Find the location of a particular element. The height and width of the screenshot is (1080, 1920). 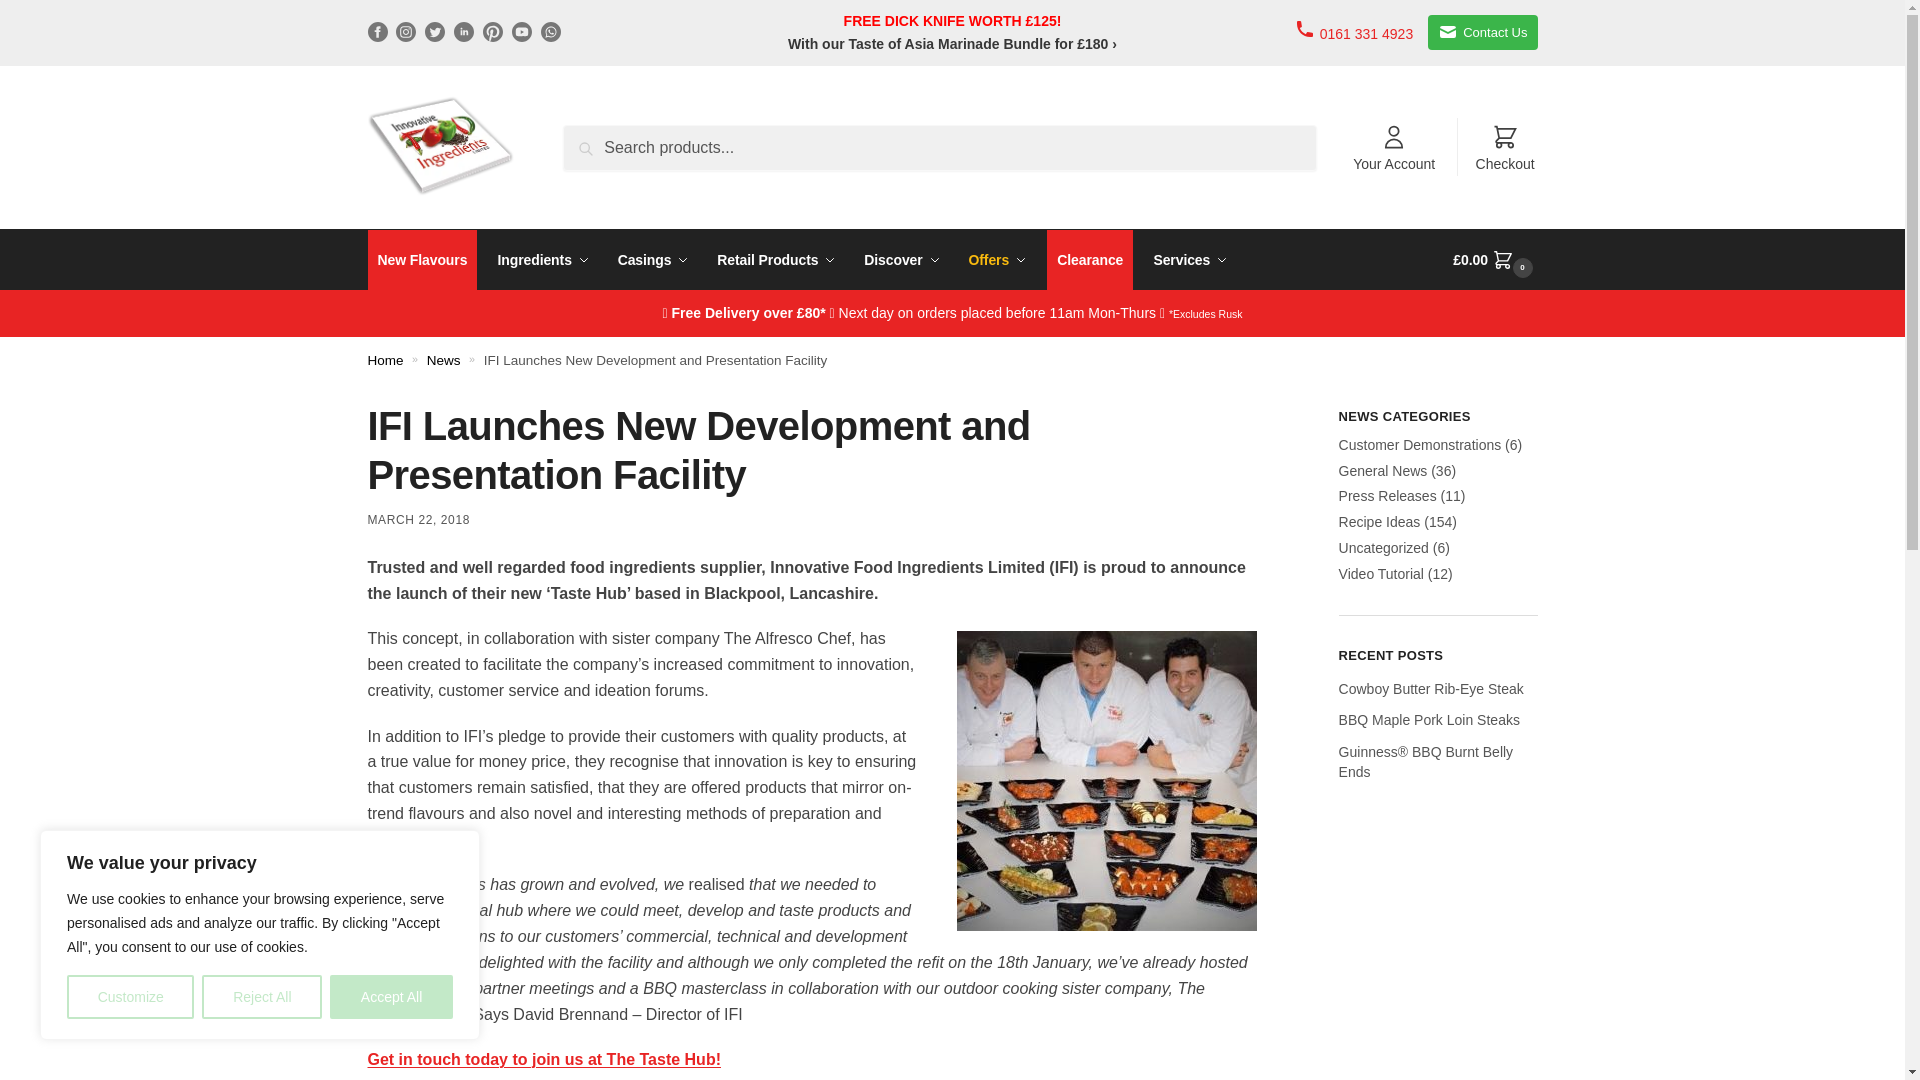

View your shopping cart is located at coordinates (1495, 260).